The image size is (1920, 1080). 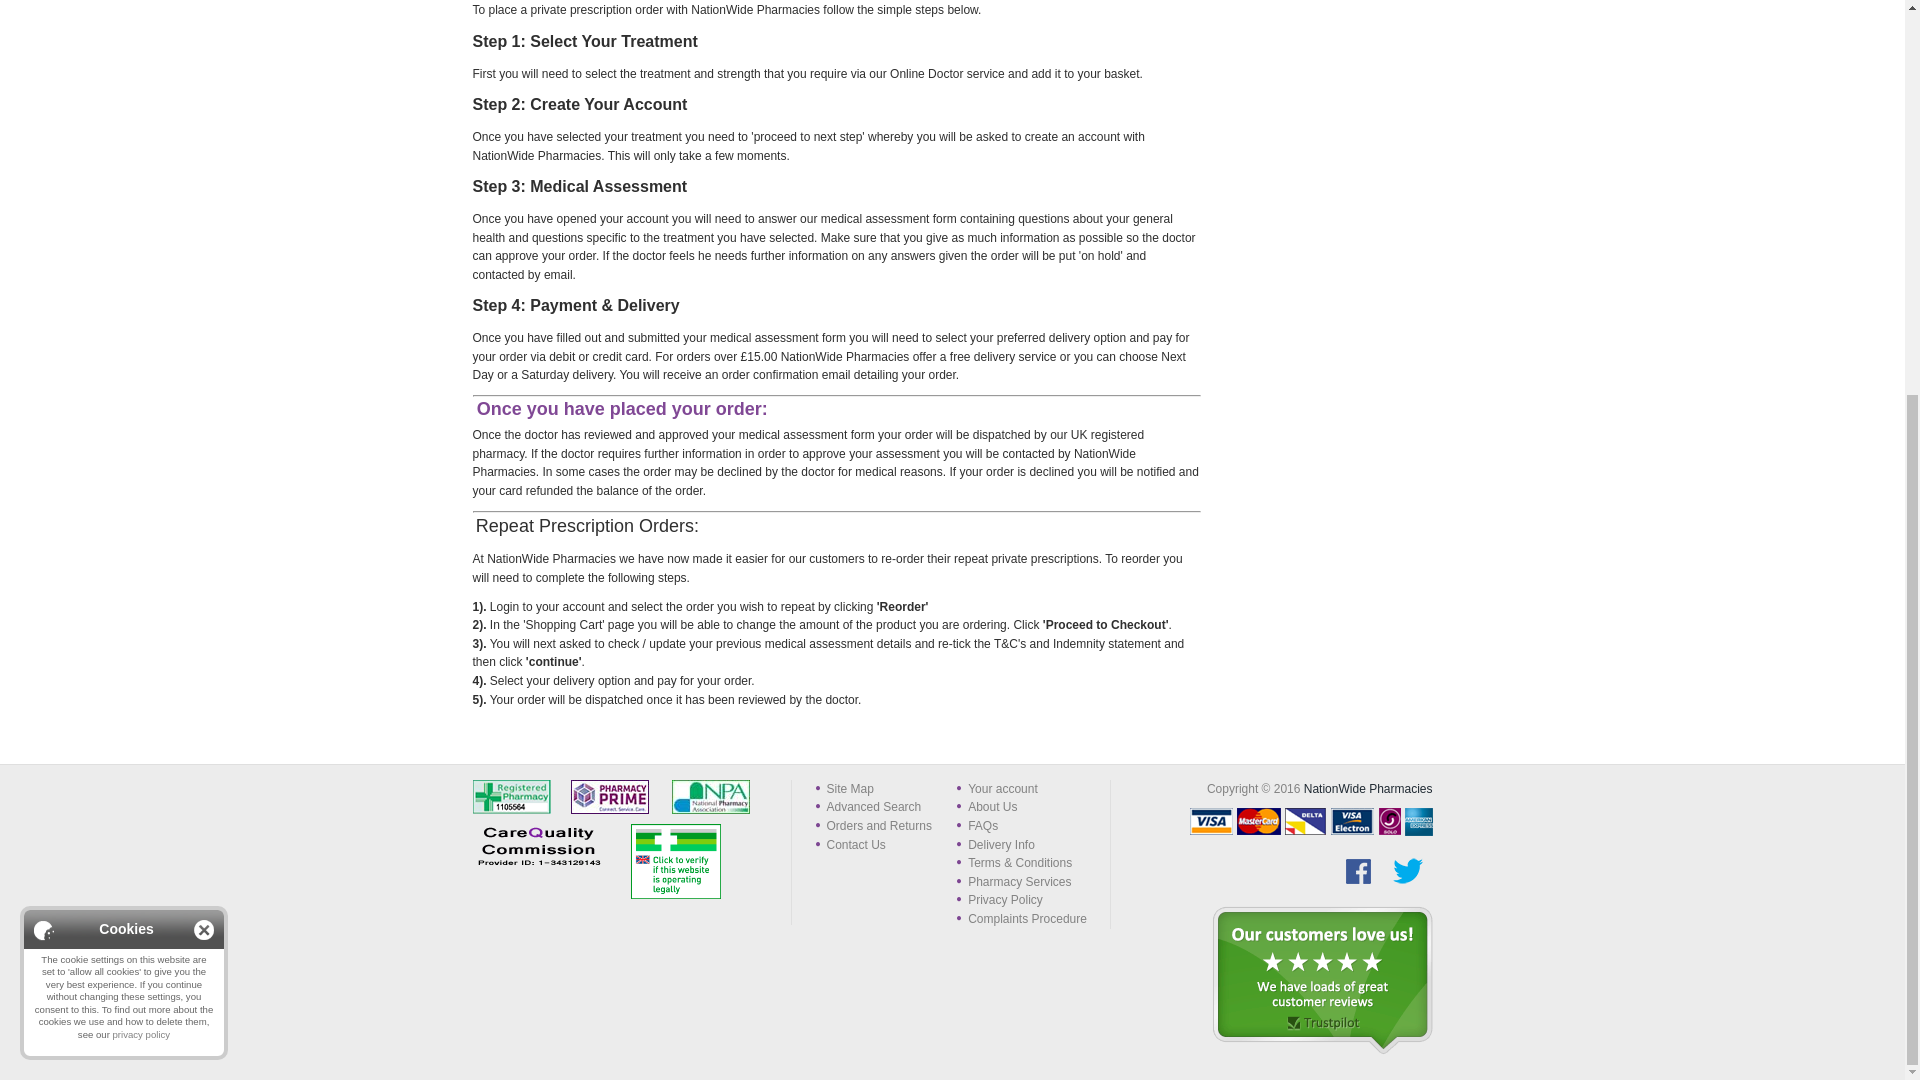 What do you see at coordinates (521, 796) in the screenshot?
I see `GPhC Registration No.` at bounding box center [521, 796].